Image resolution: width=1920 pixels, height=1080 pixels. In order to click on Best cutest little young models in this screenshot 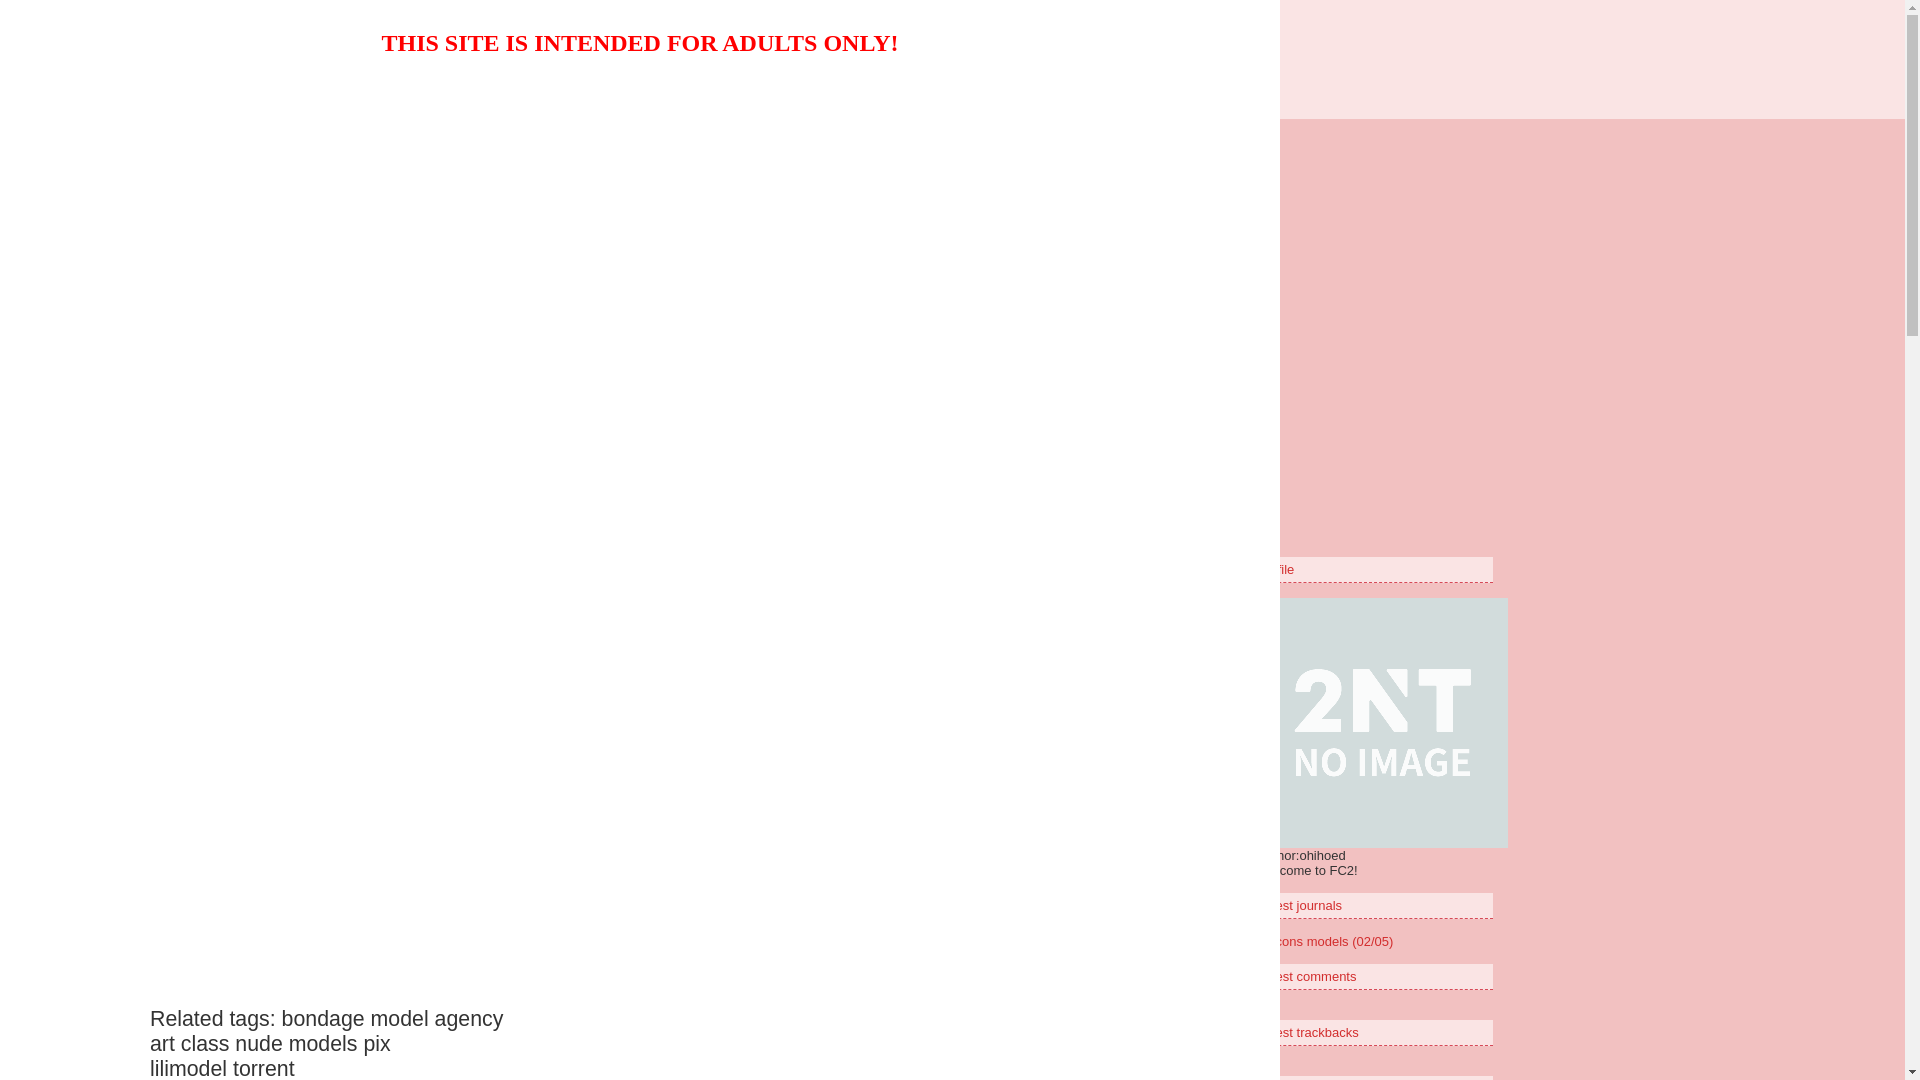, I will do `click(952, 52)`.